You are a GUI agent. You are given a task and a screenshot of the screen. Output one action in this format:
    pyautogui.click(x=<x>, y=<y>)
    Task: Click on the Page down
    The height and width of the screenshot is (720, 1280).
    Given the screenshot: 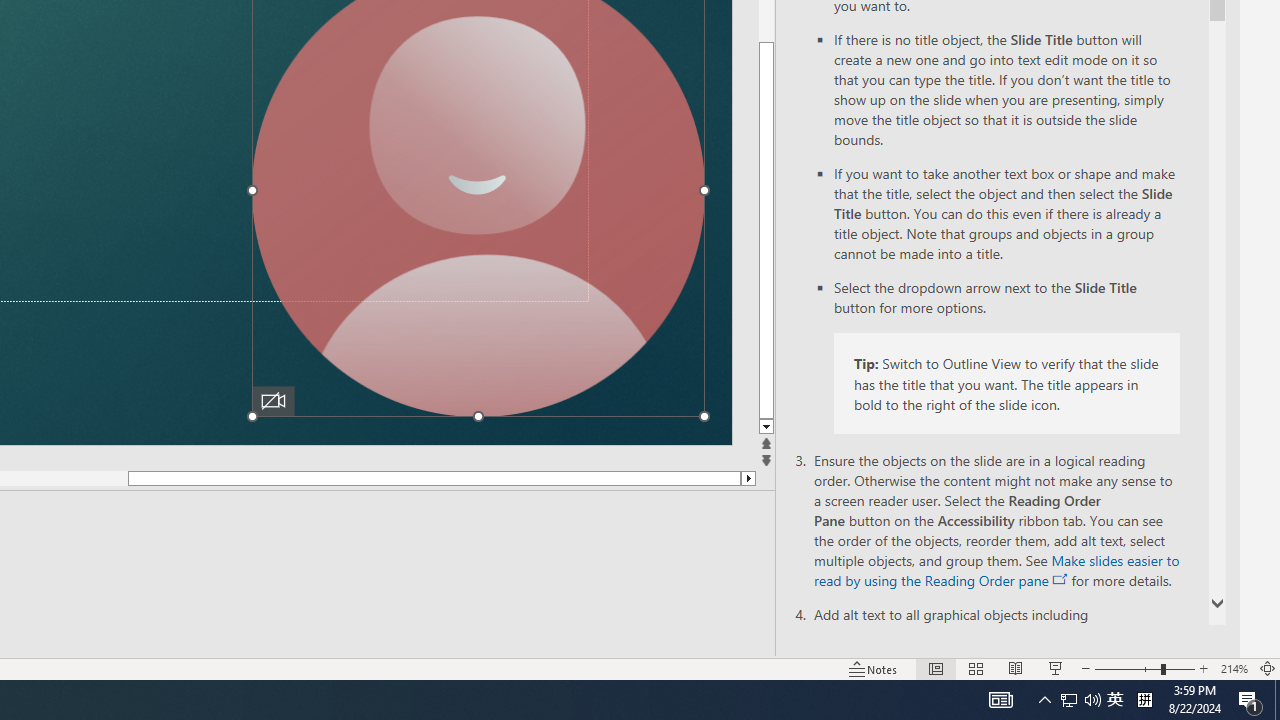 What is the action you would take?
    pyautogui.click(x=490, y=479)
    